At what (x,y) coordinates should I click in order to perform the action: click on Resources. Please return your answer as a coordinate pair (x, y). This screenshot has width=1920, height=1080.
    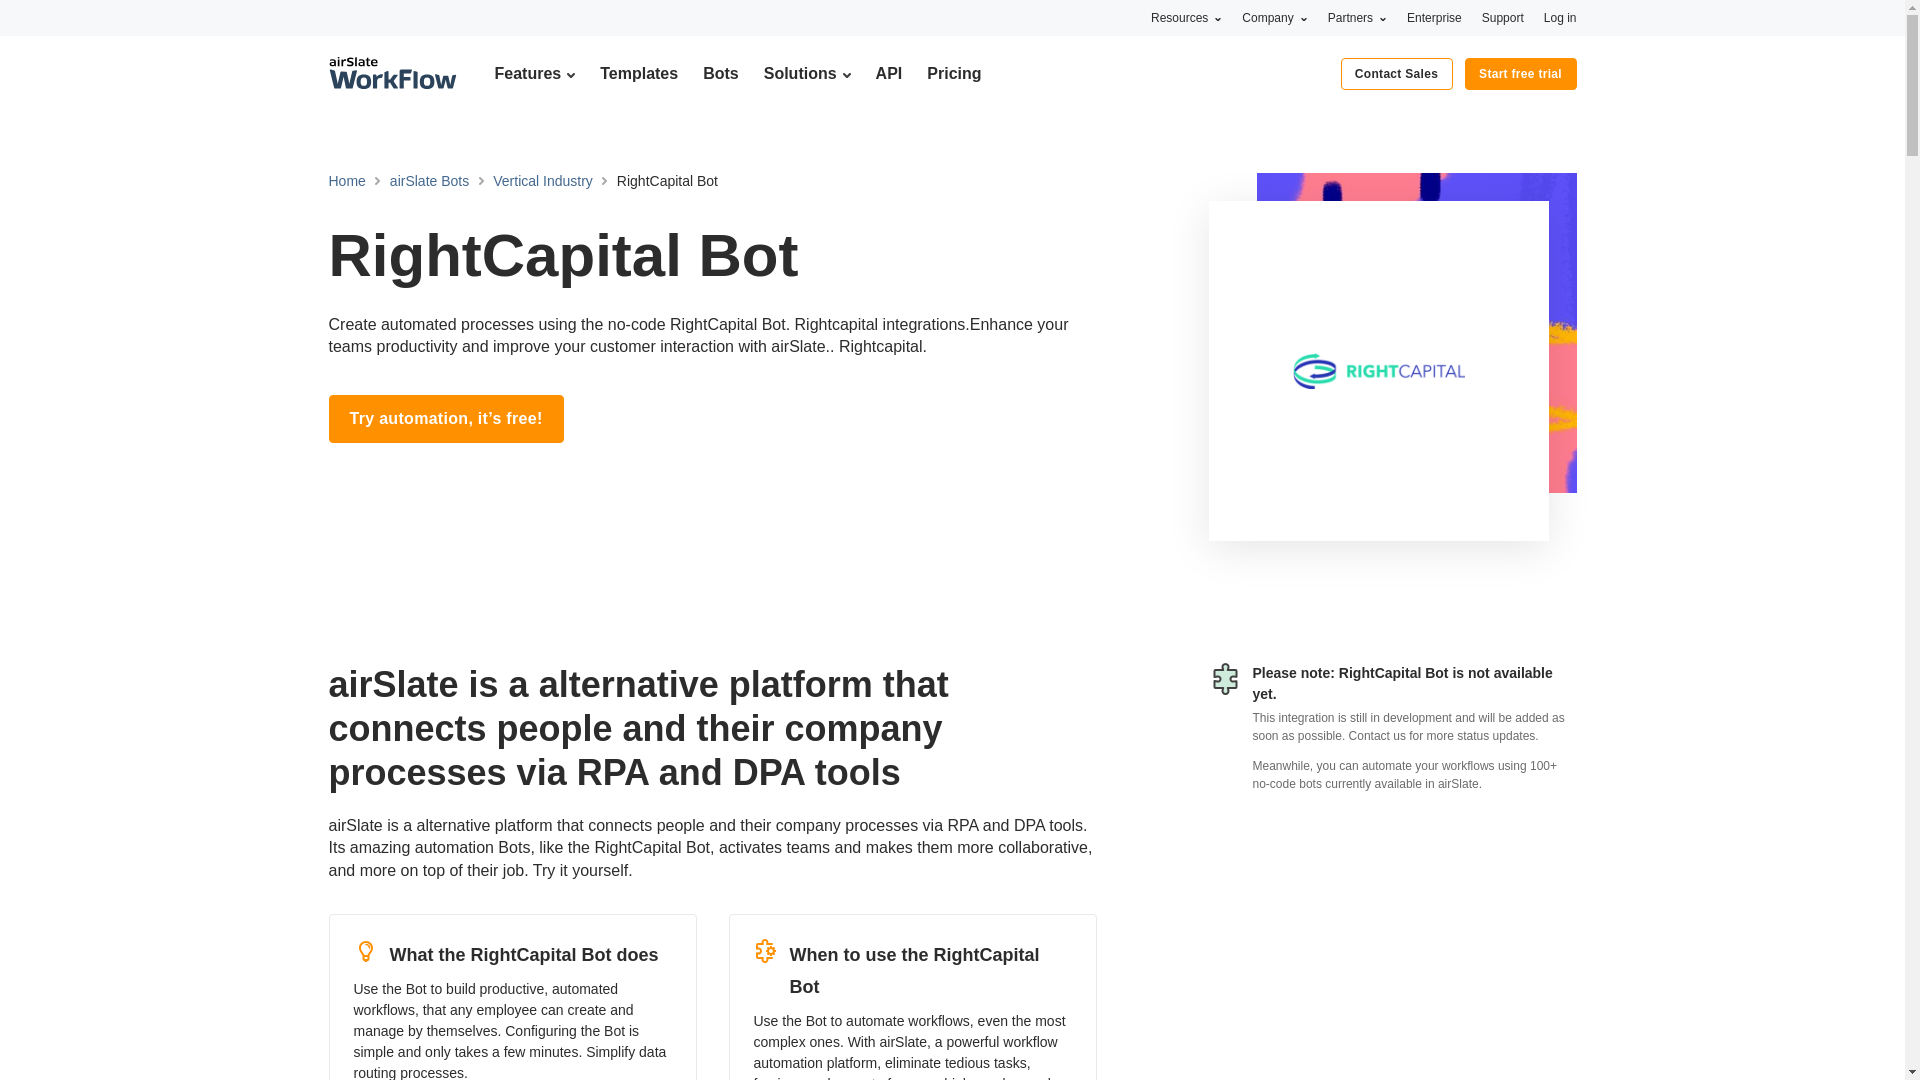
    Looking at the image, I should click on (1186, 17).